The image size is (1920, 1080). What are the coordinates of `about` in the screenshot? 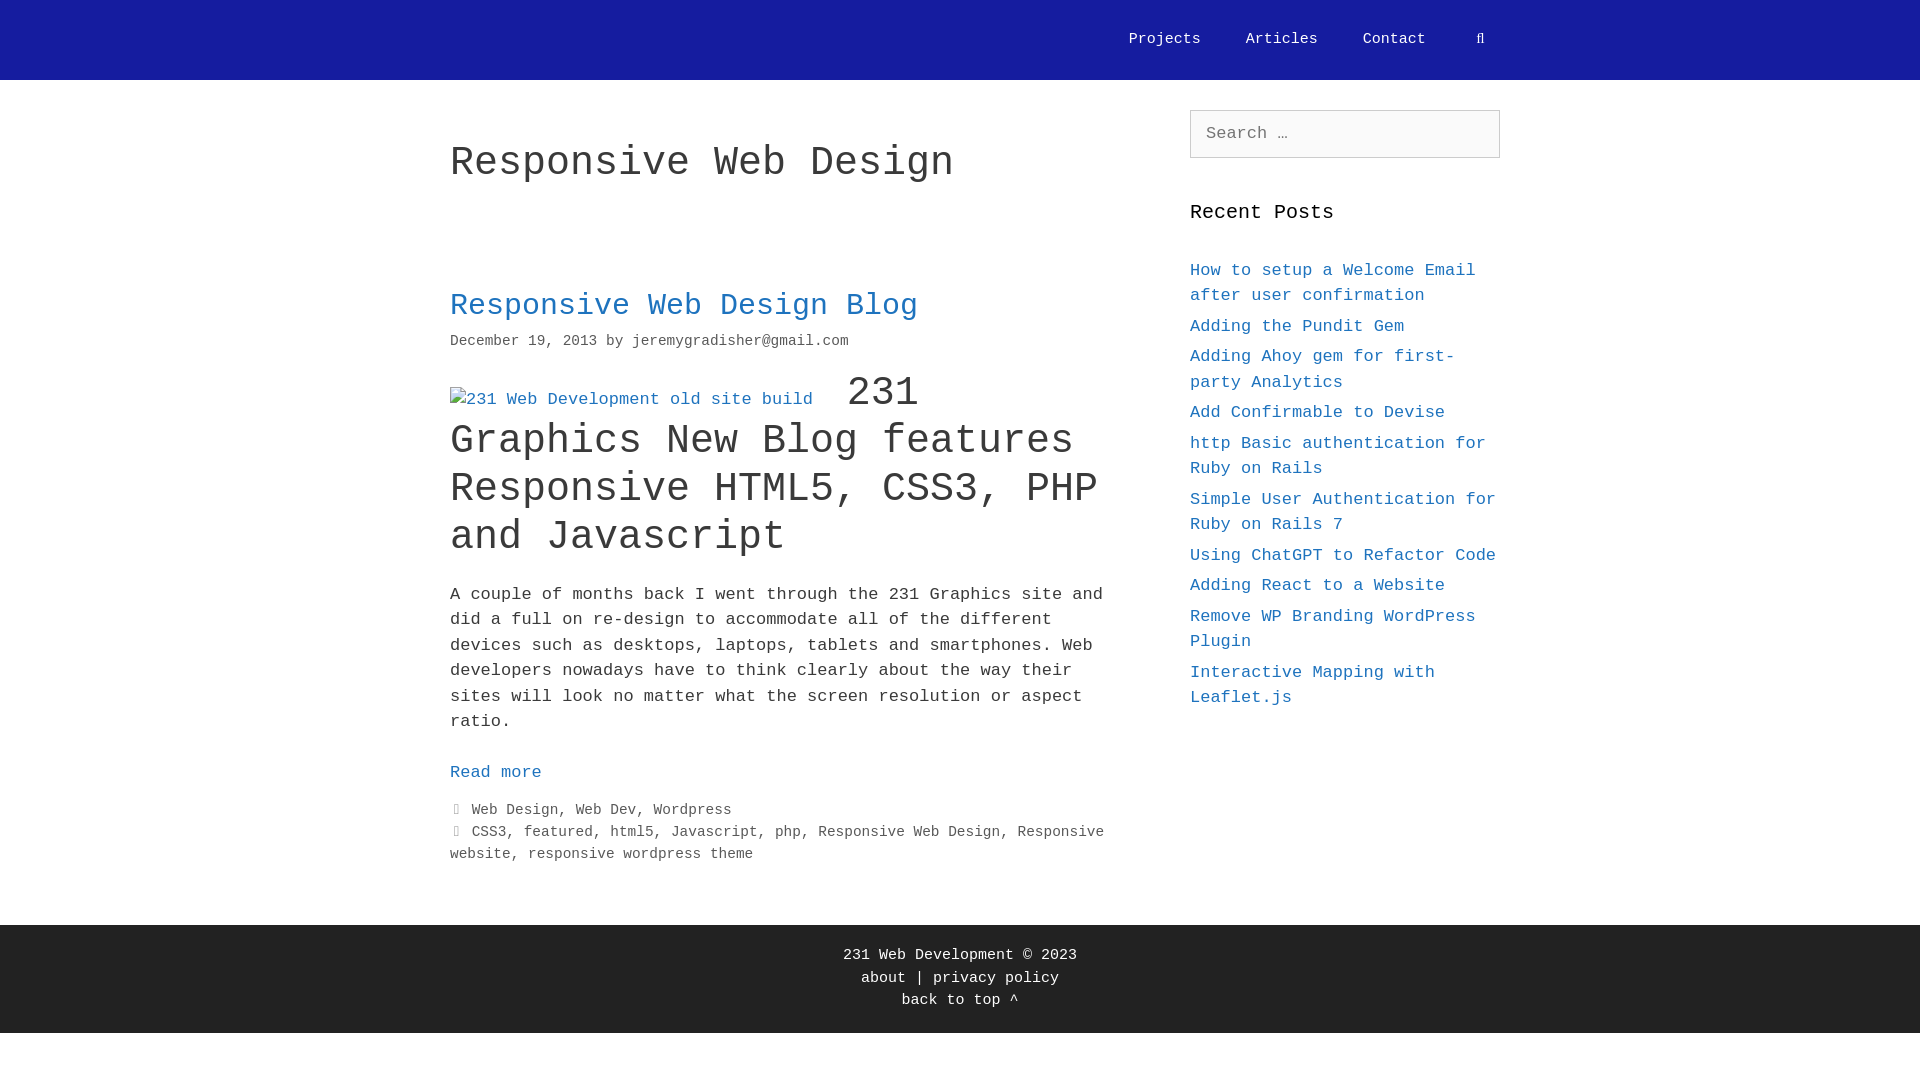 It's located at (884, 978).